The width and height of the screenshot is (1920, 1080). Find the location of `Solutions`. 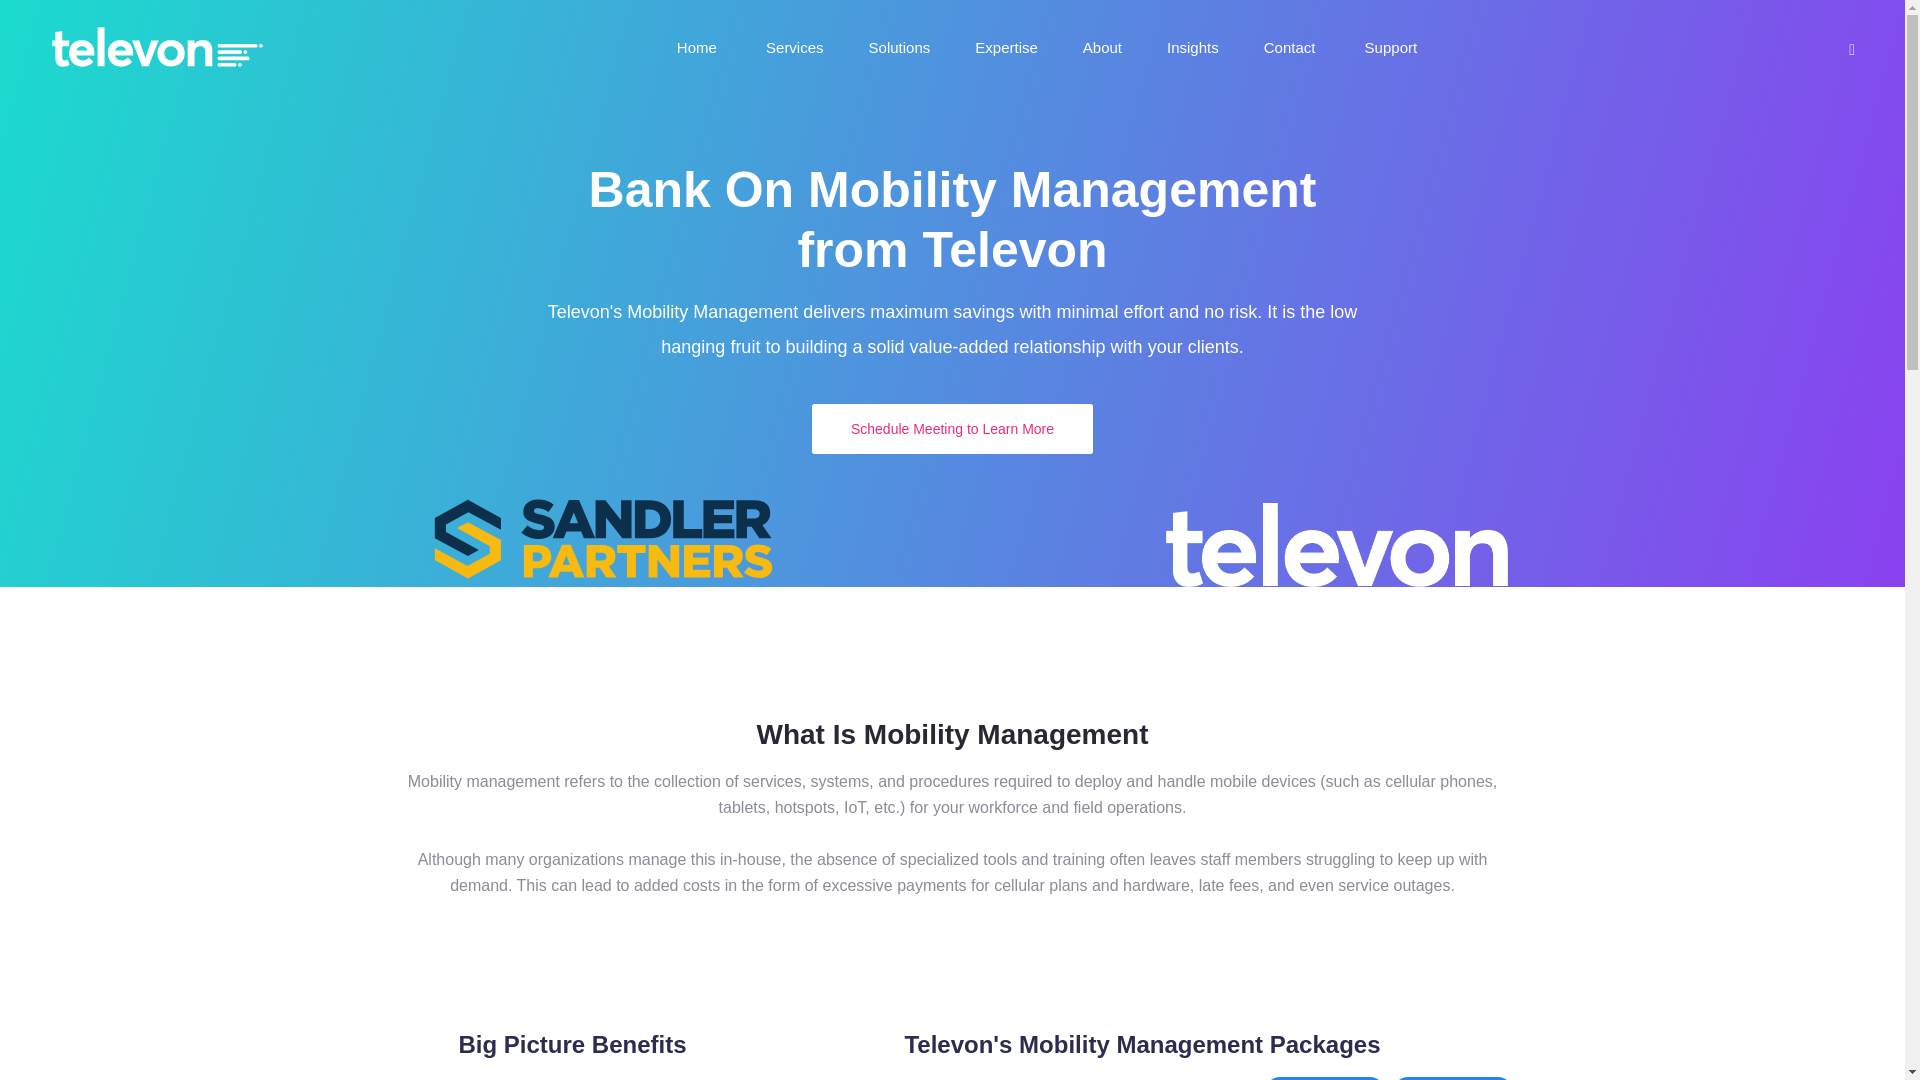

Solutions is located at coordinates (900, 46).